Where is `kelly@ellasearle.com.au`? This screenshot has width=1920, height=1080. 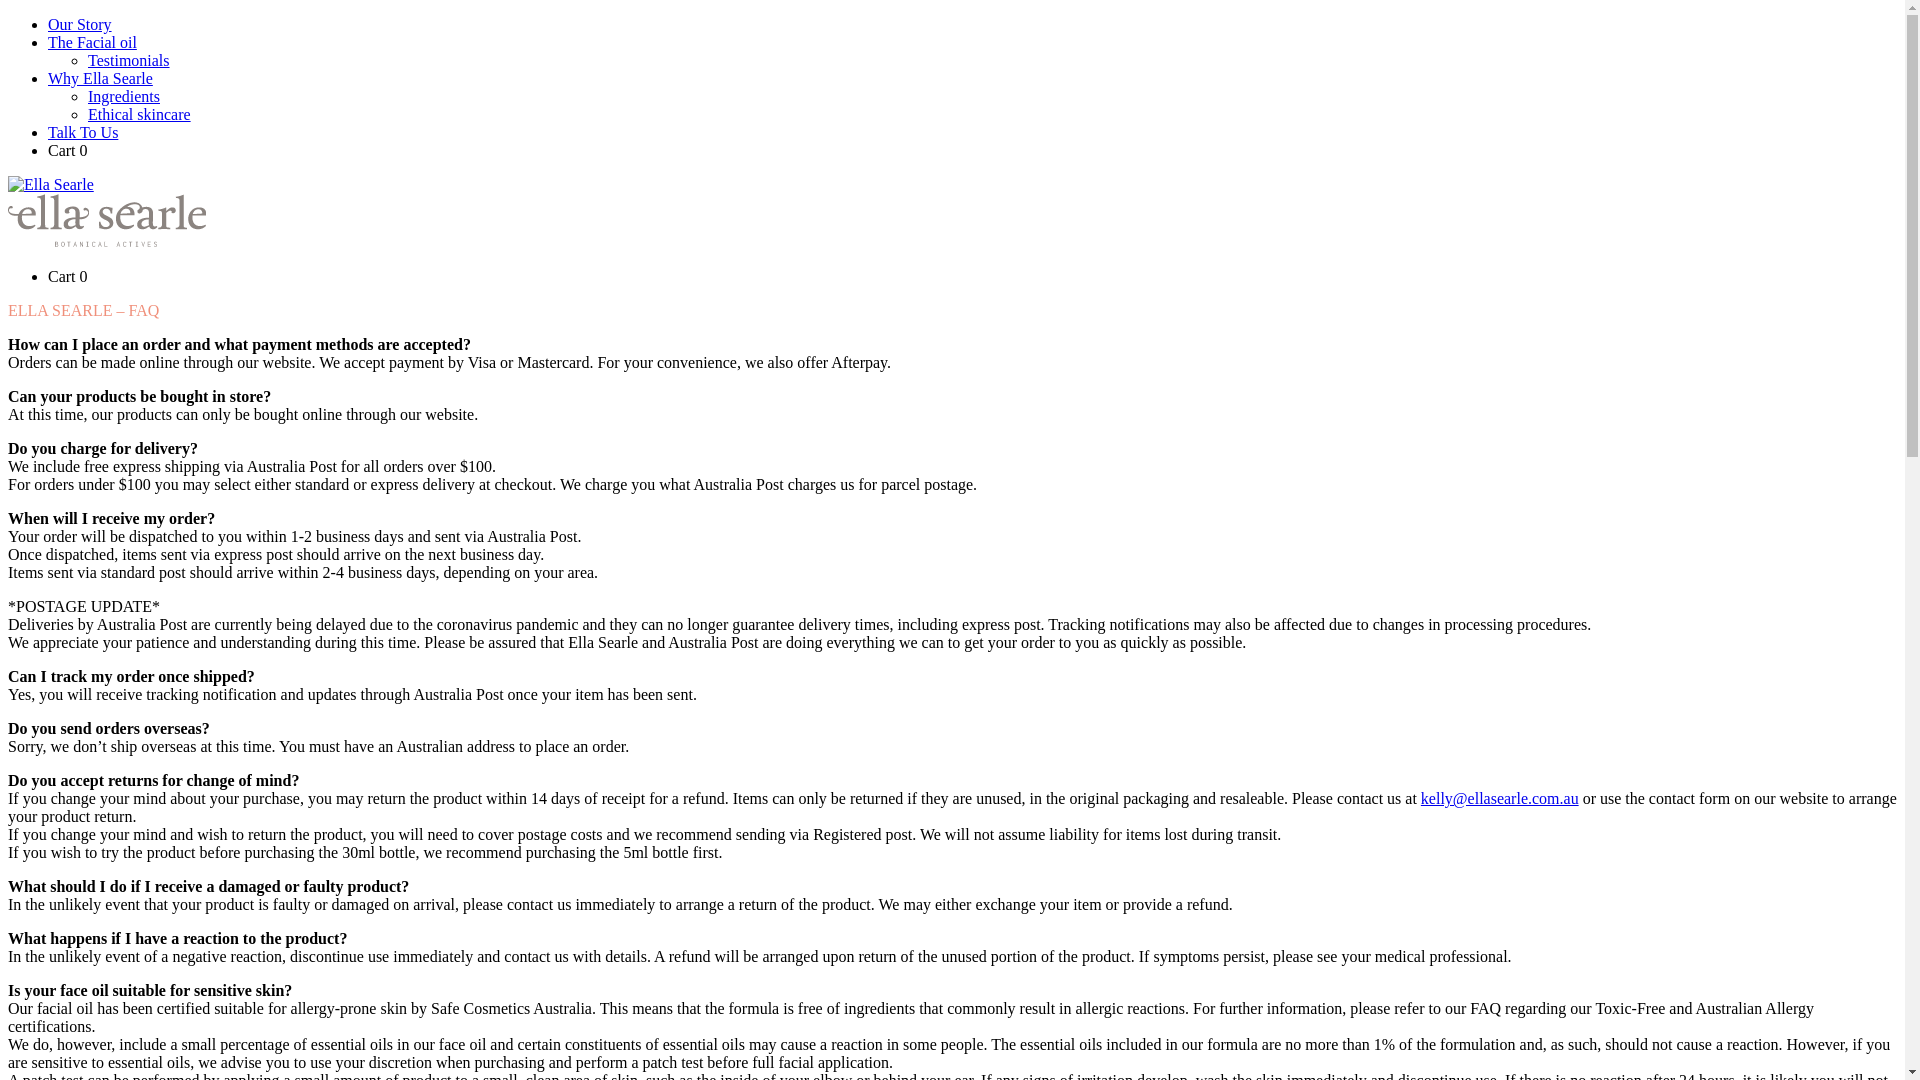 kelly@ellasearle.com.au is located at coordinates (1500, 798).